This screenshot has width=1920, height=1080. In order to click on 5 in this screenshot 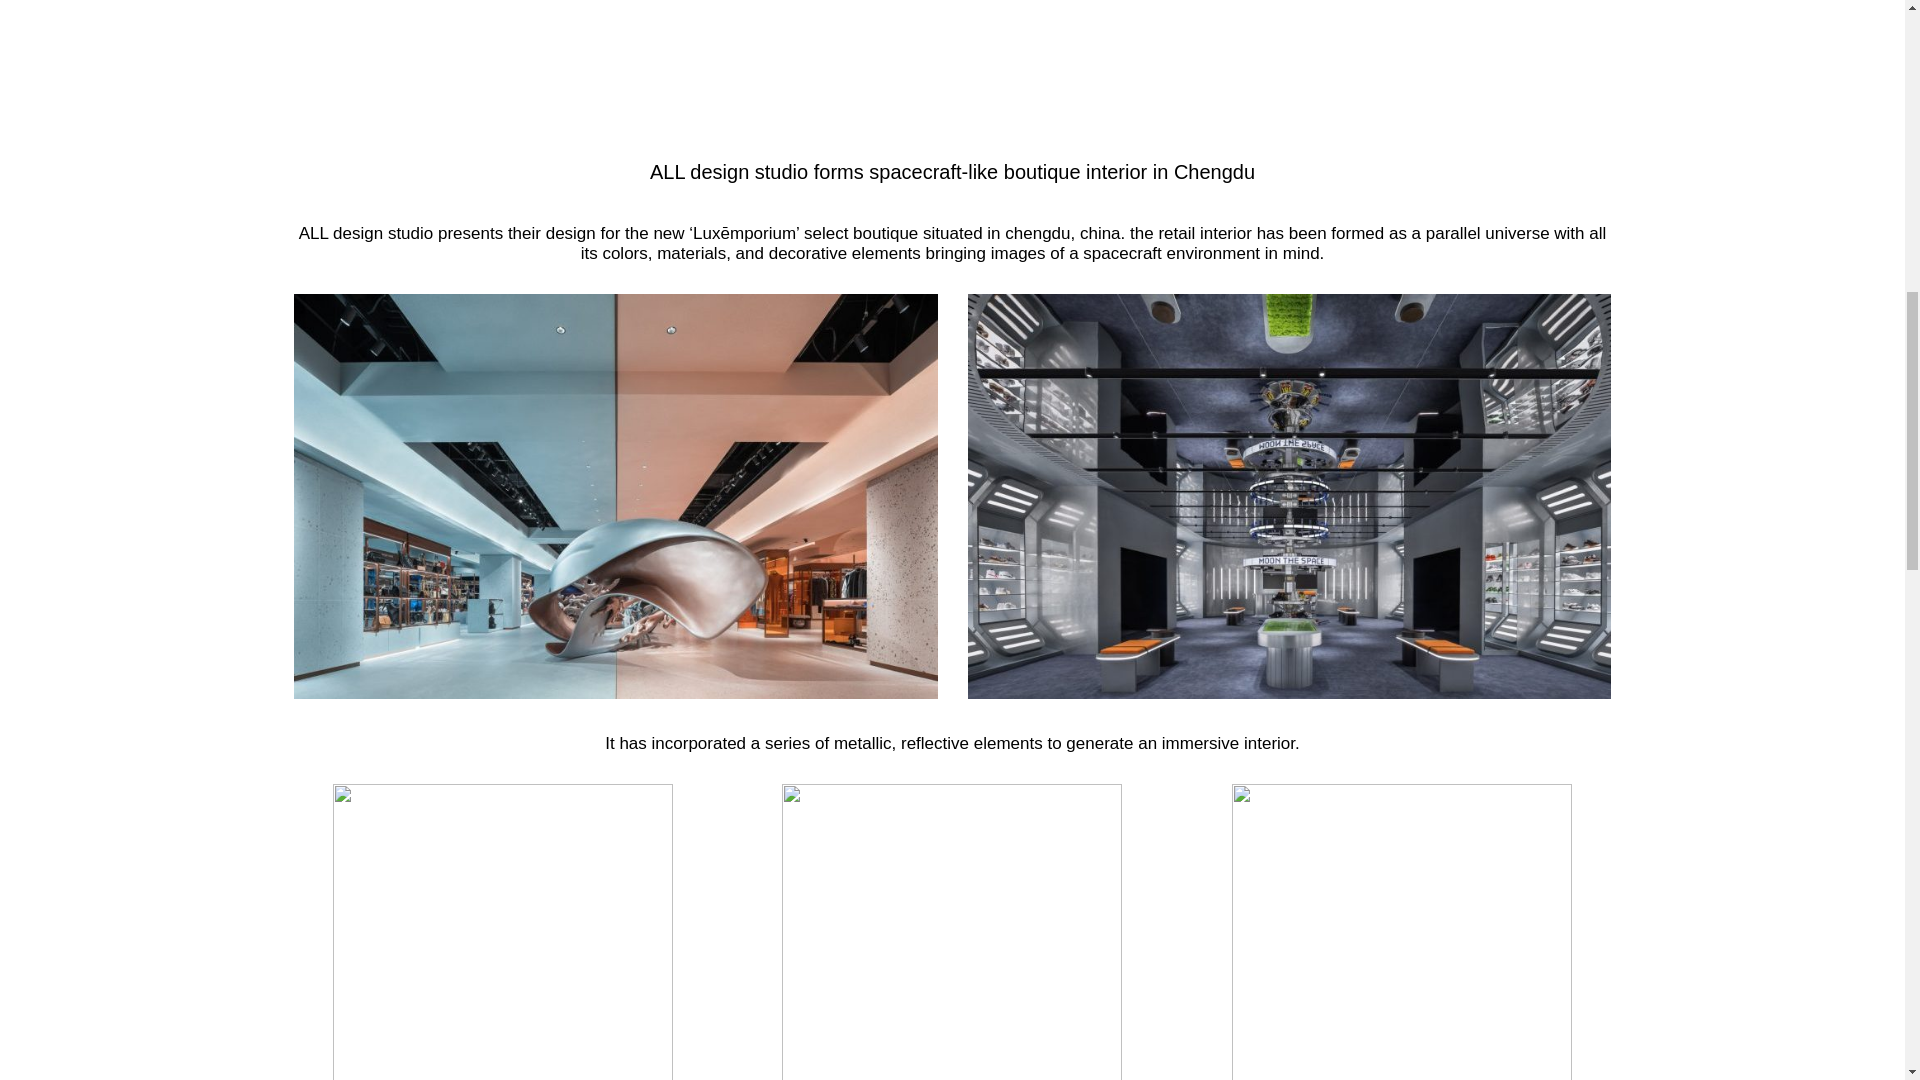, I will do `click(951, 932)`.